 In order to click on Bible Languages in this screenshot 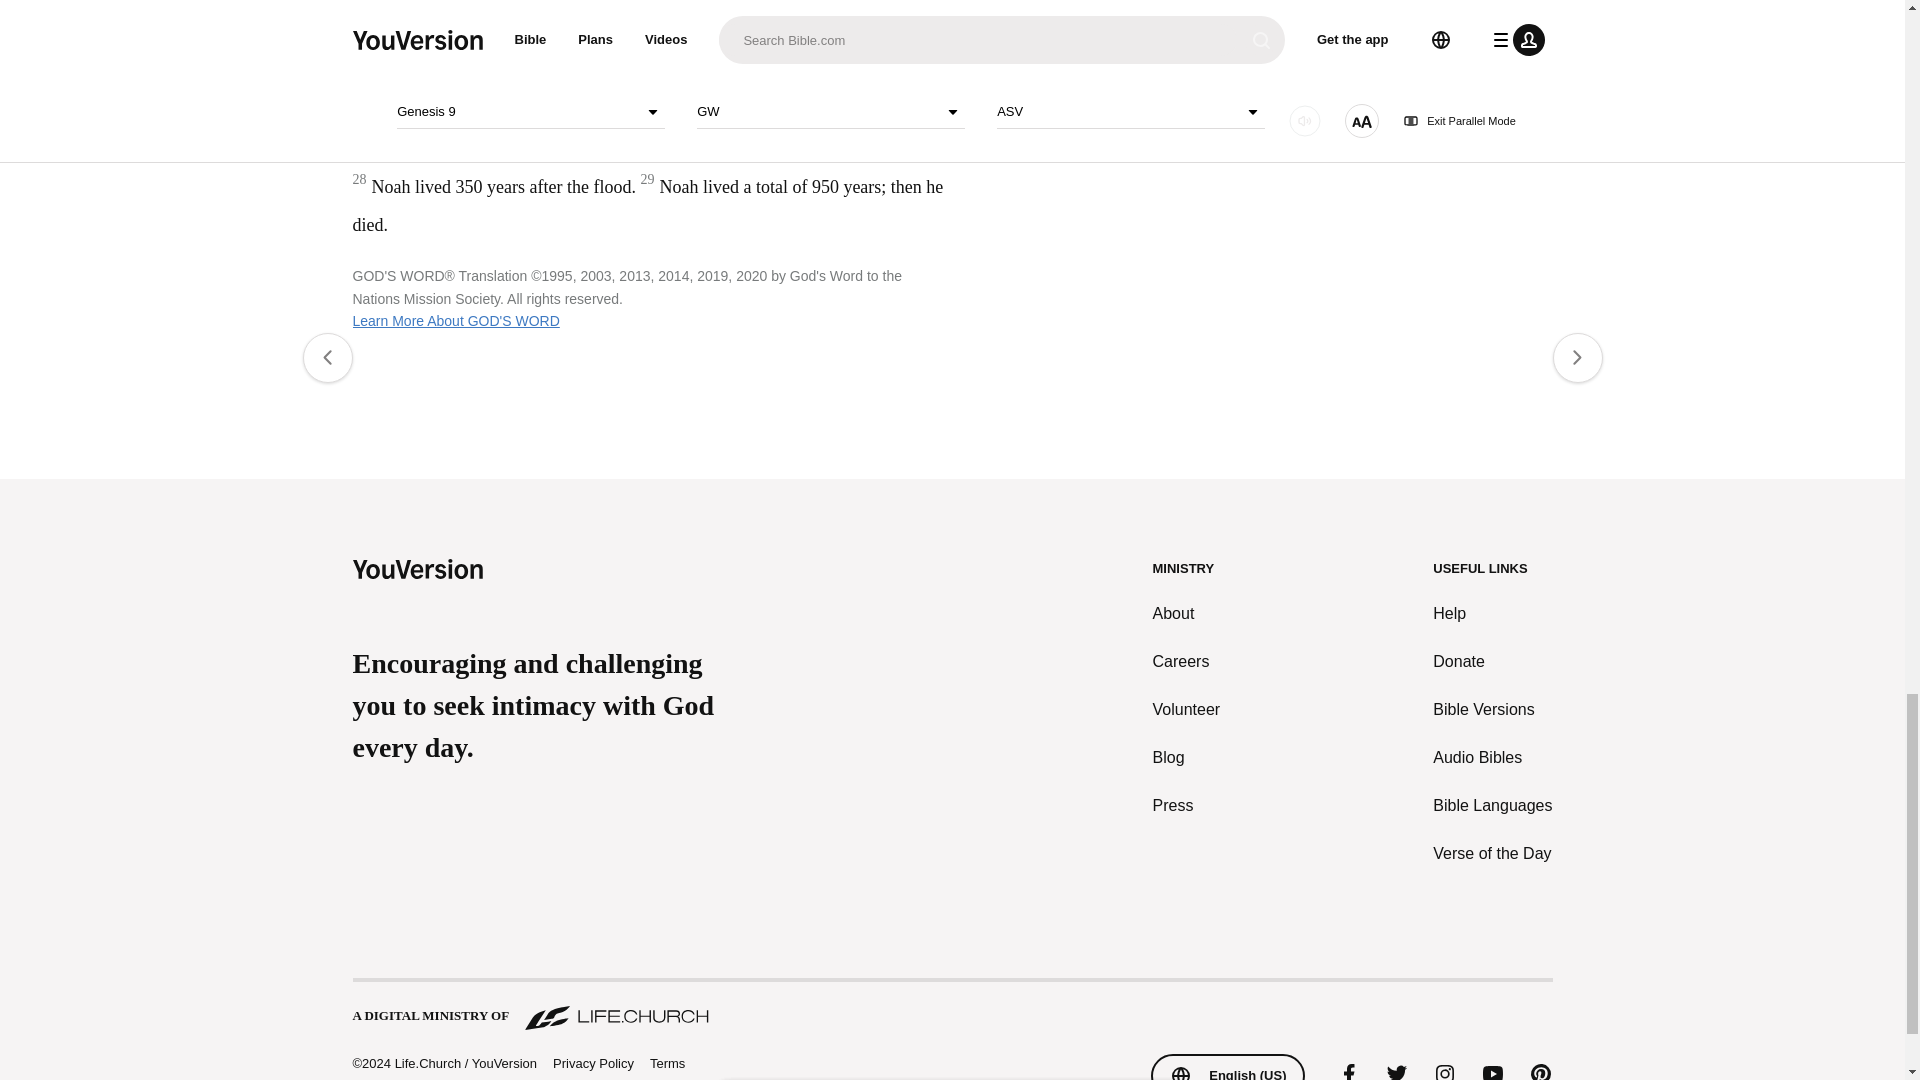, I will do `click(1492, 805)`.